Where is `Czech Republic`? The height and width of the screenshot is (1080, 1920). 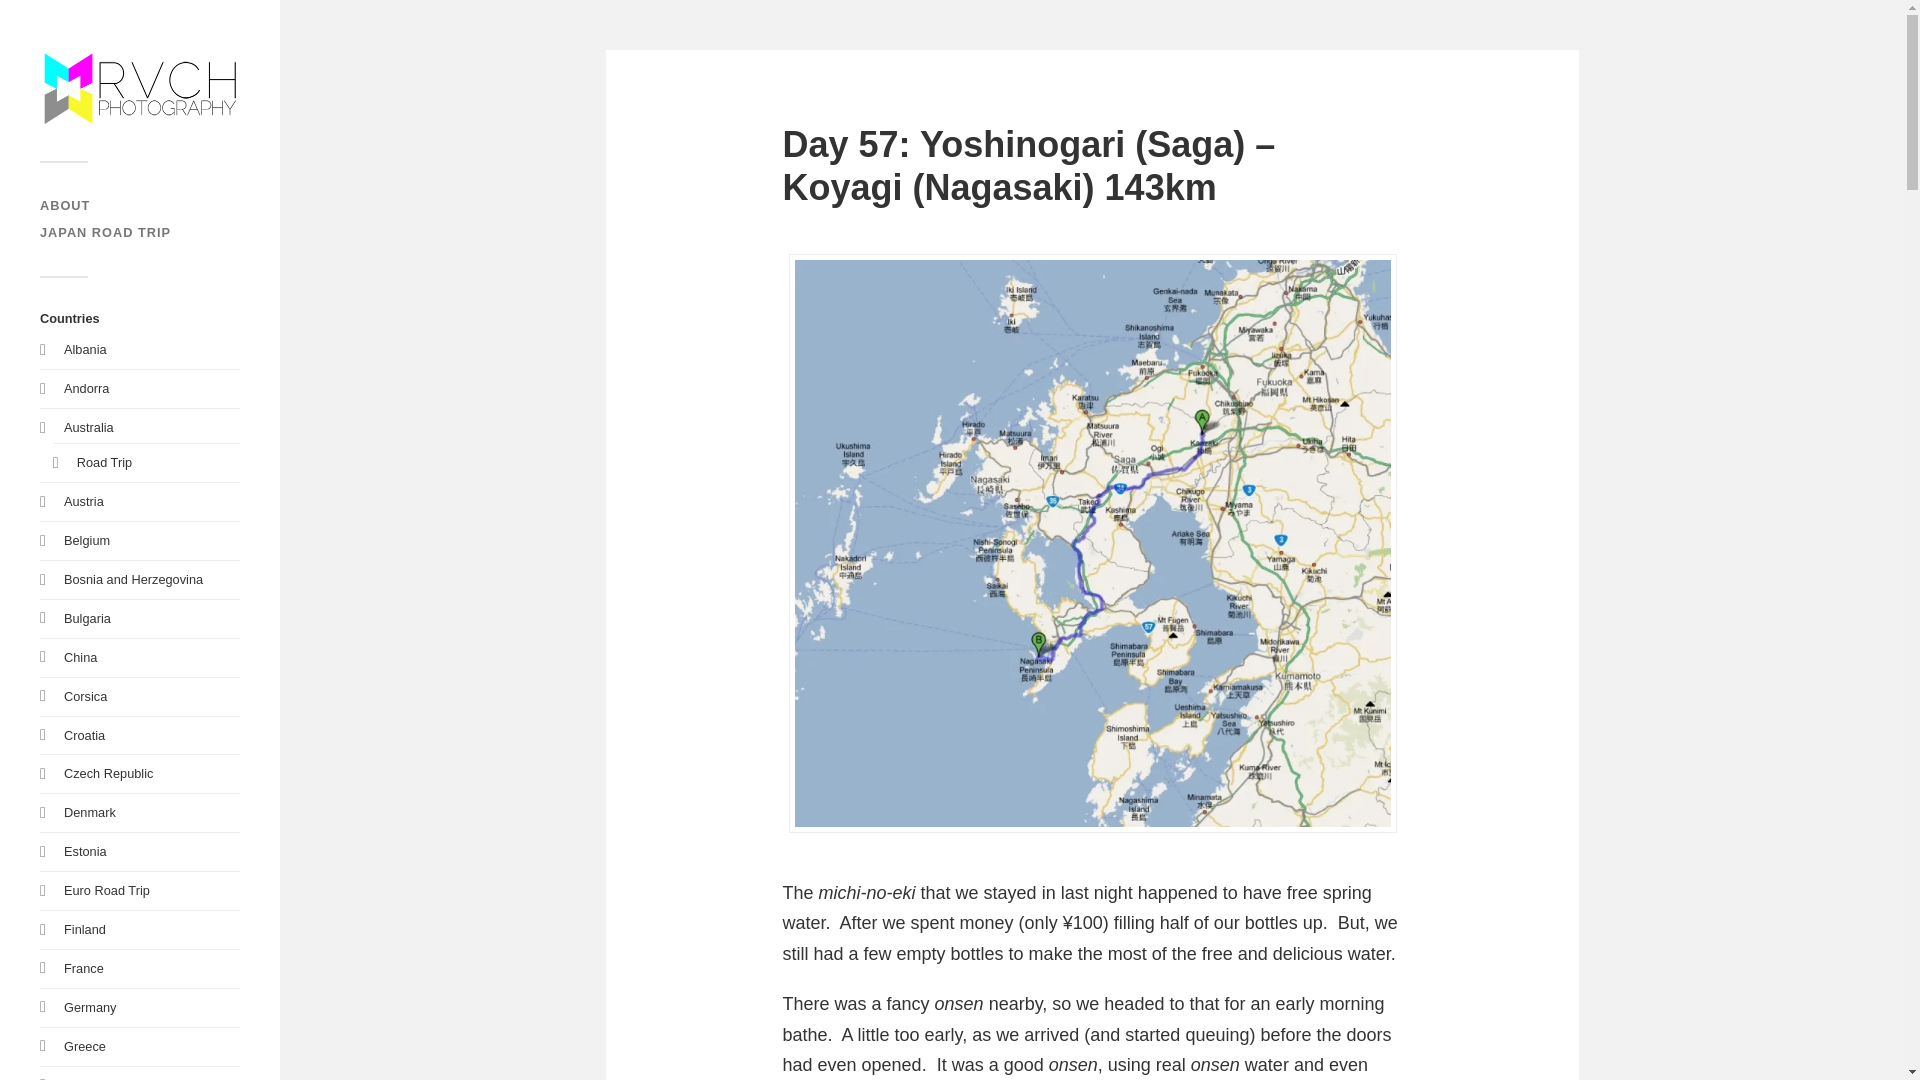 Czech Republic is located at coordinates (108, 772).